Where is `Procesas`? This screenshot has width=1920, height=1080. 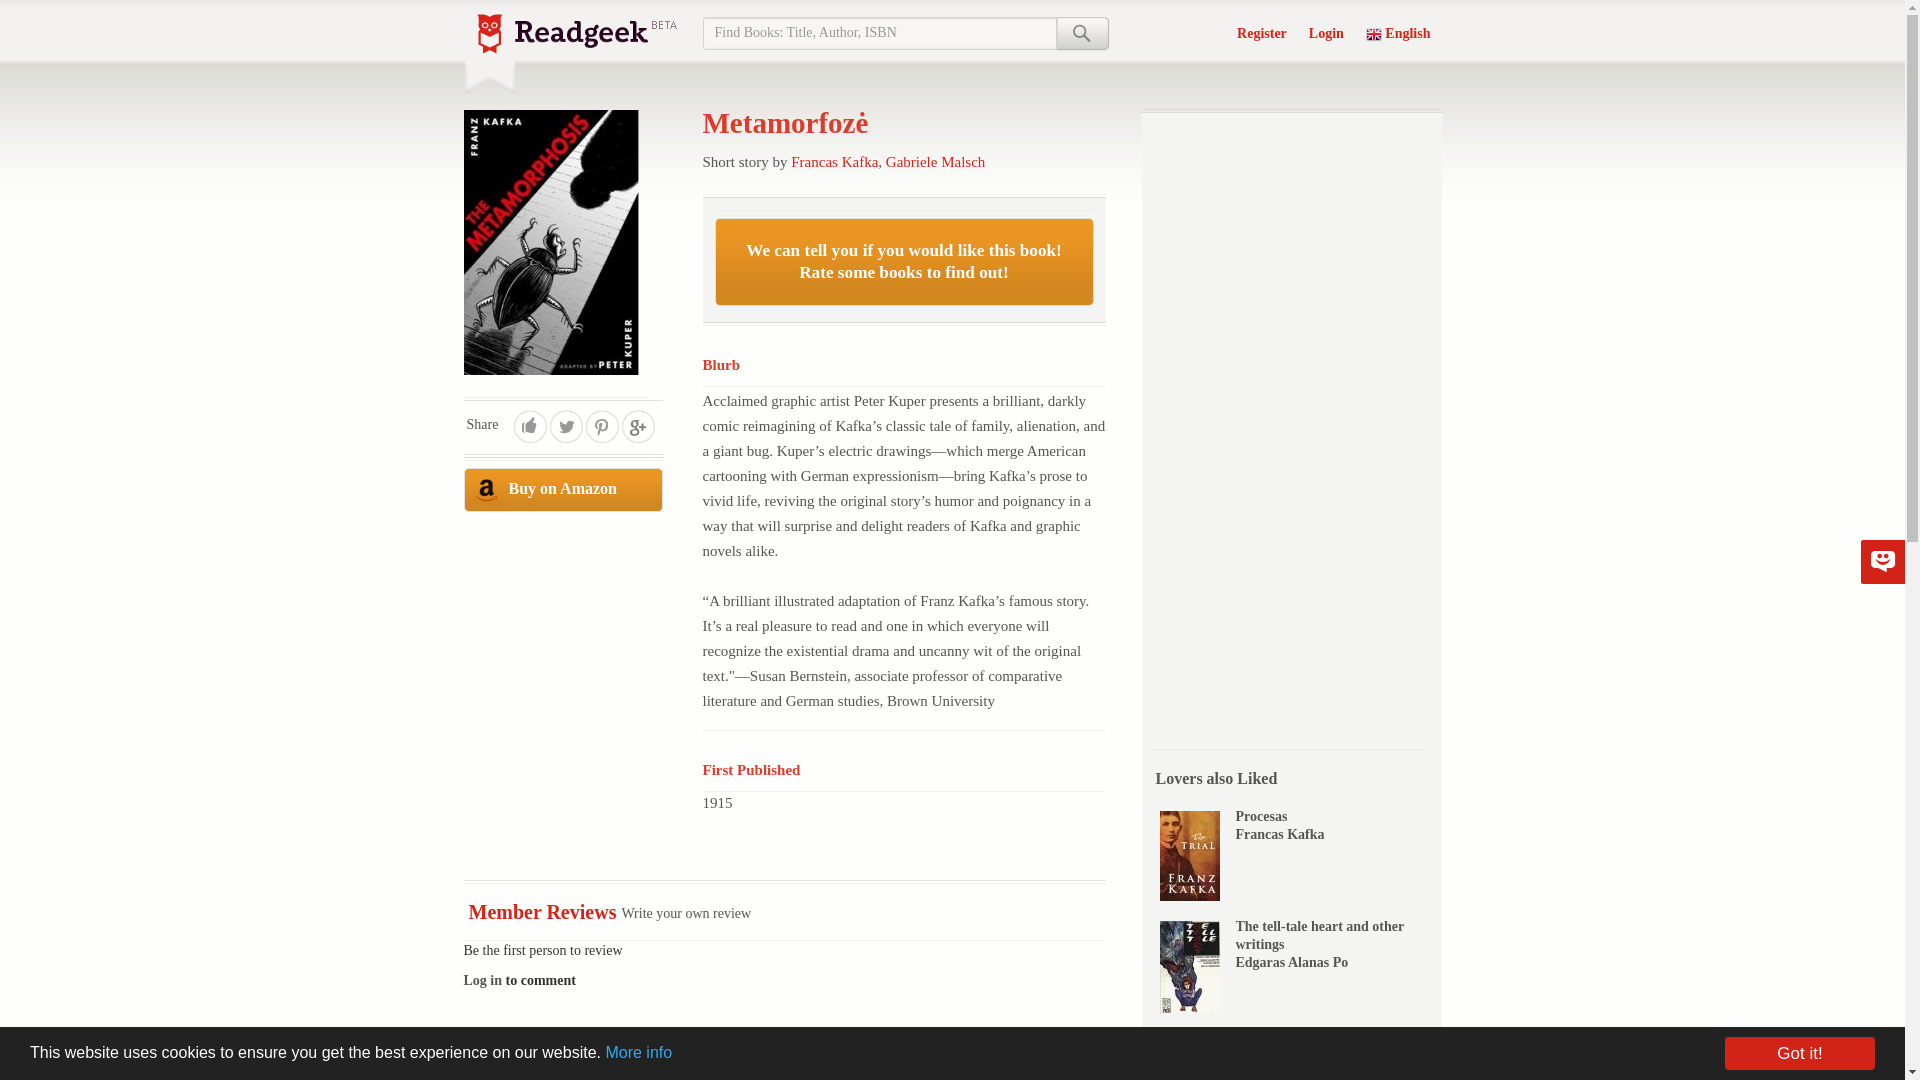 Procesas is located at coordinates (1262, 816).